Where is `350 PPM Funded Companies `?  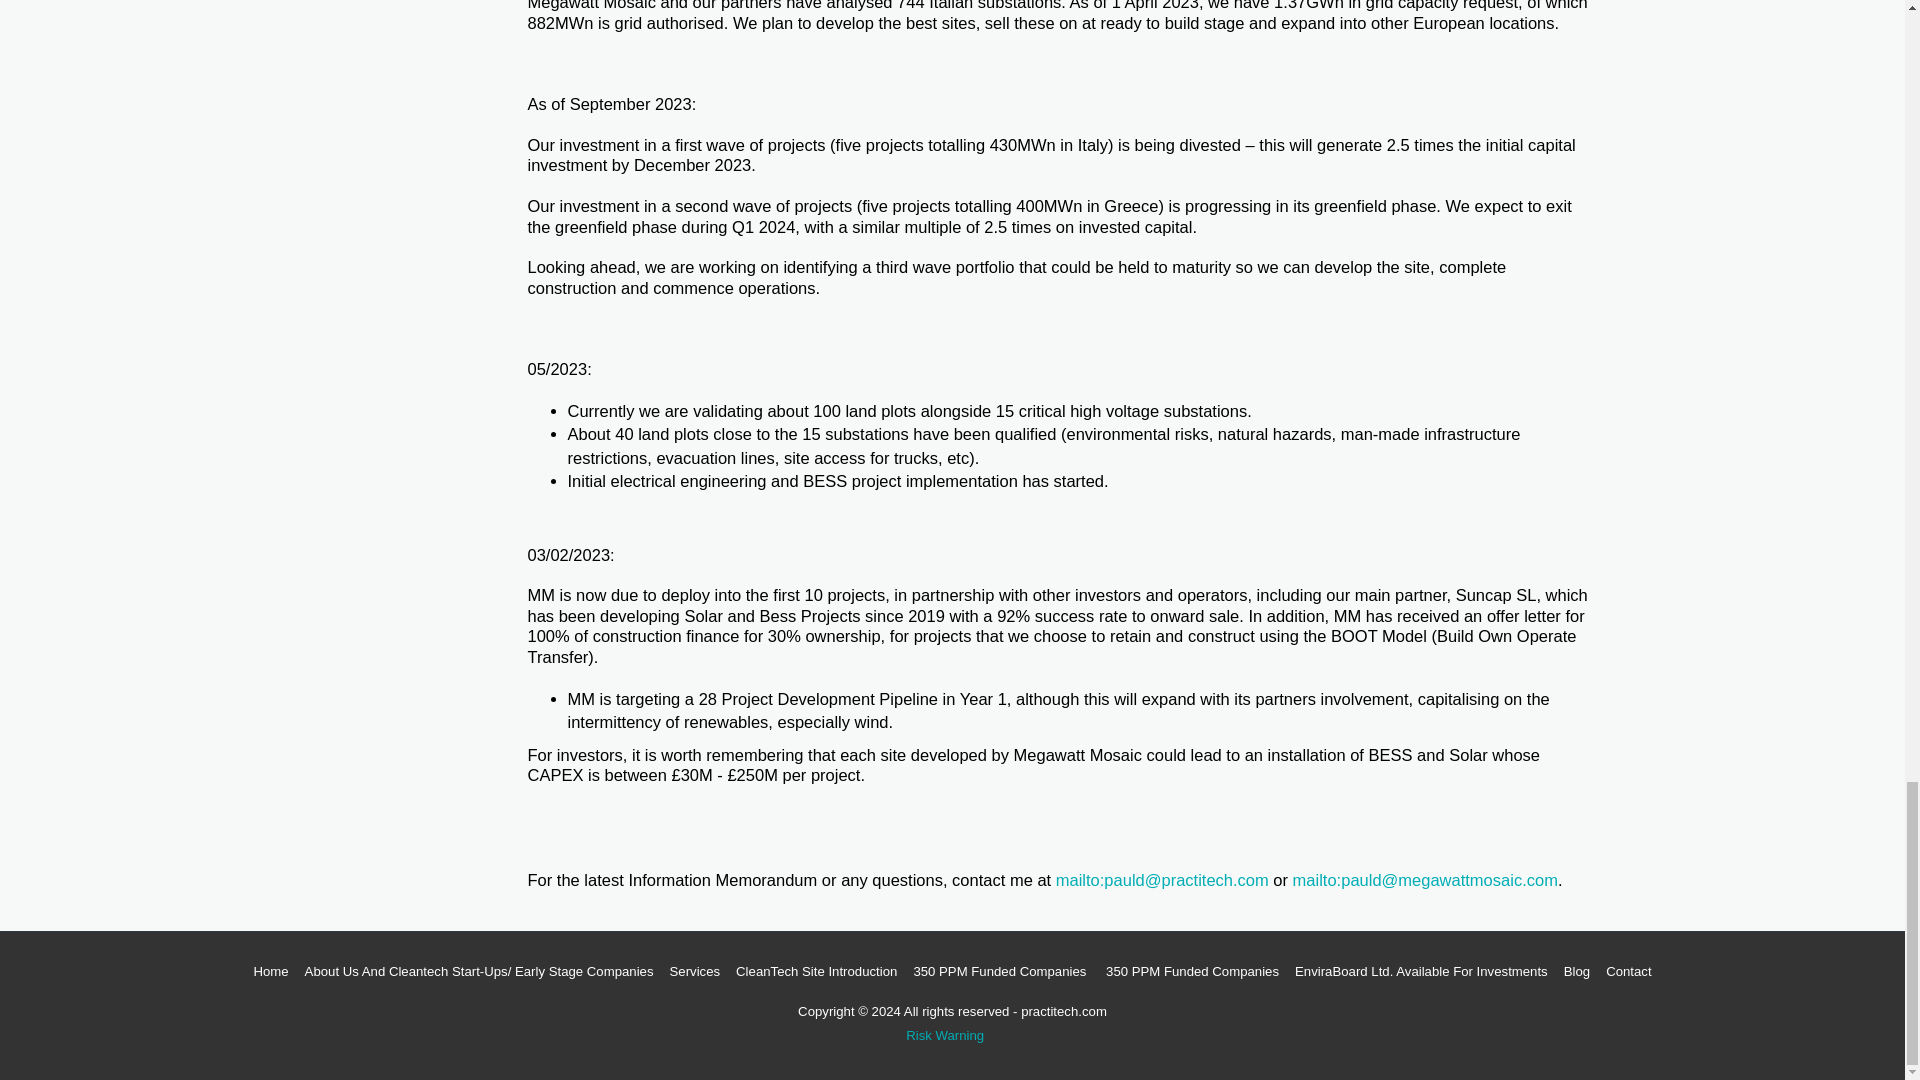
350 PPM Funded Companies  is located at coordinates (1002, 972).